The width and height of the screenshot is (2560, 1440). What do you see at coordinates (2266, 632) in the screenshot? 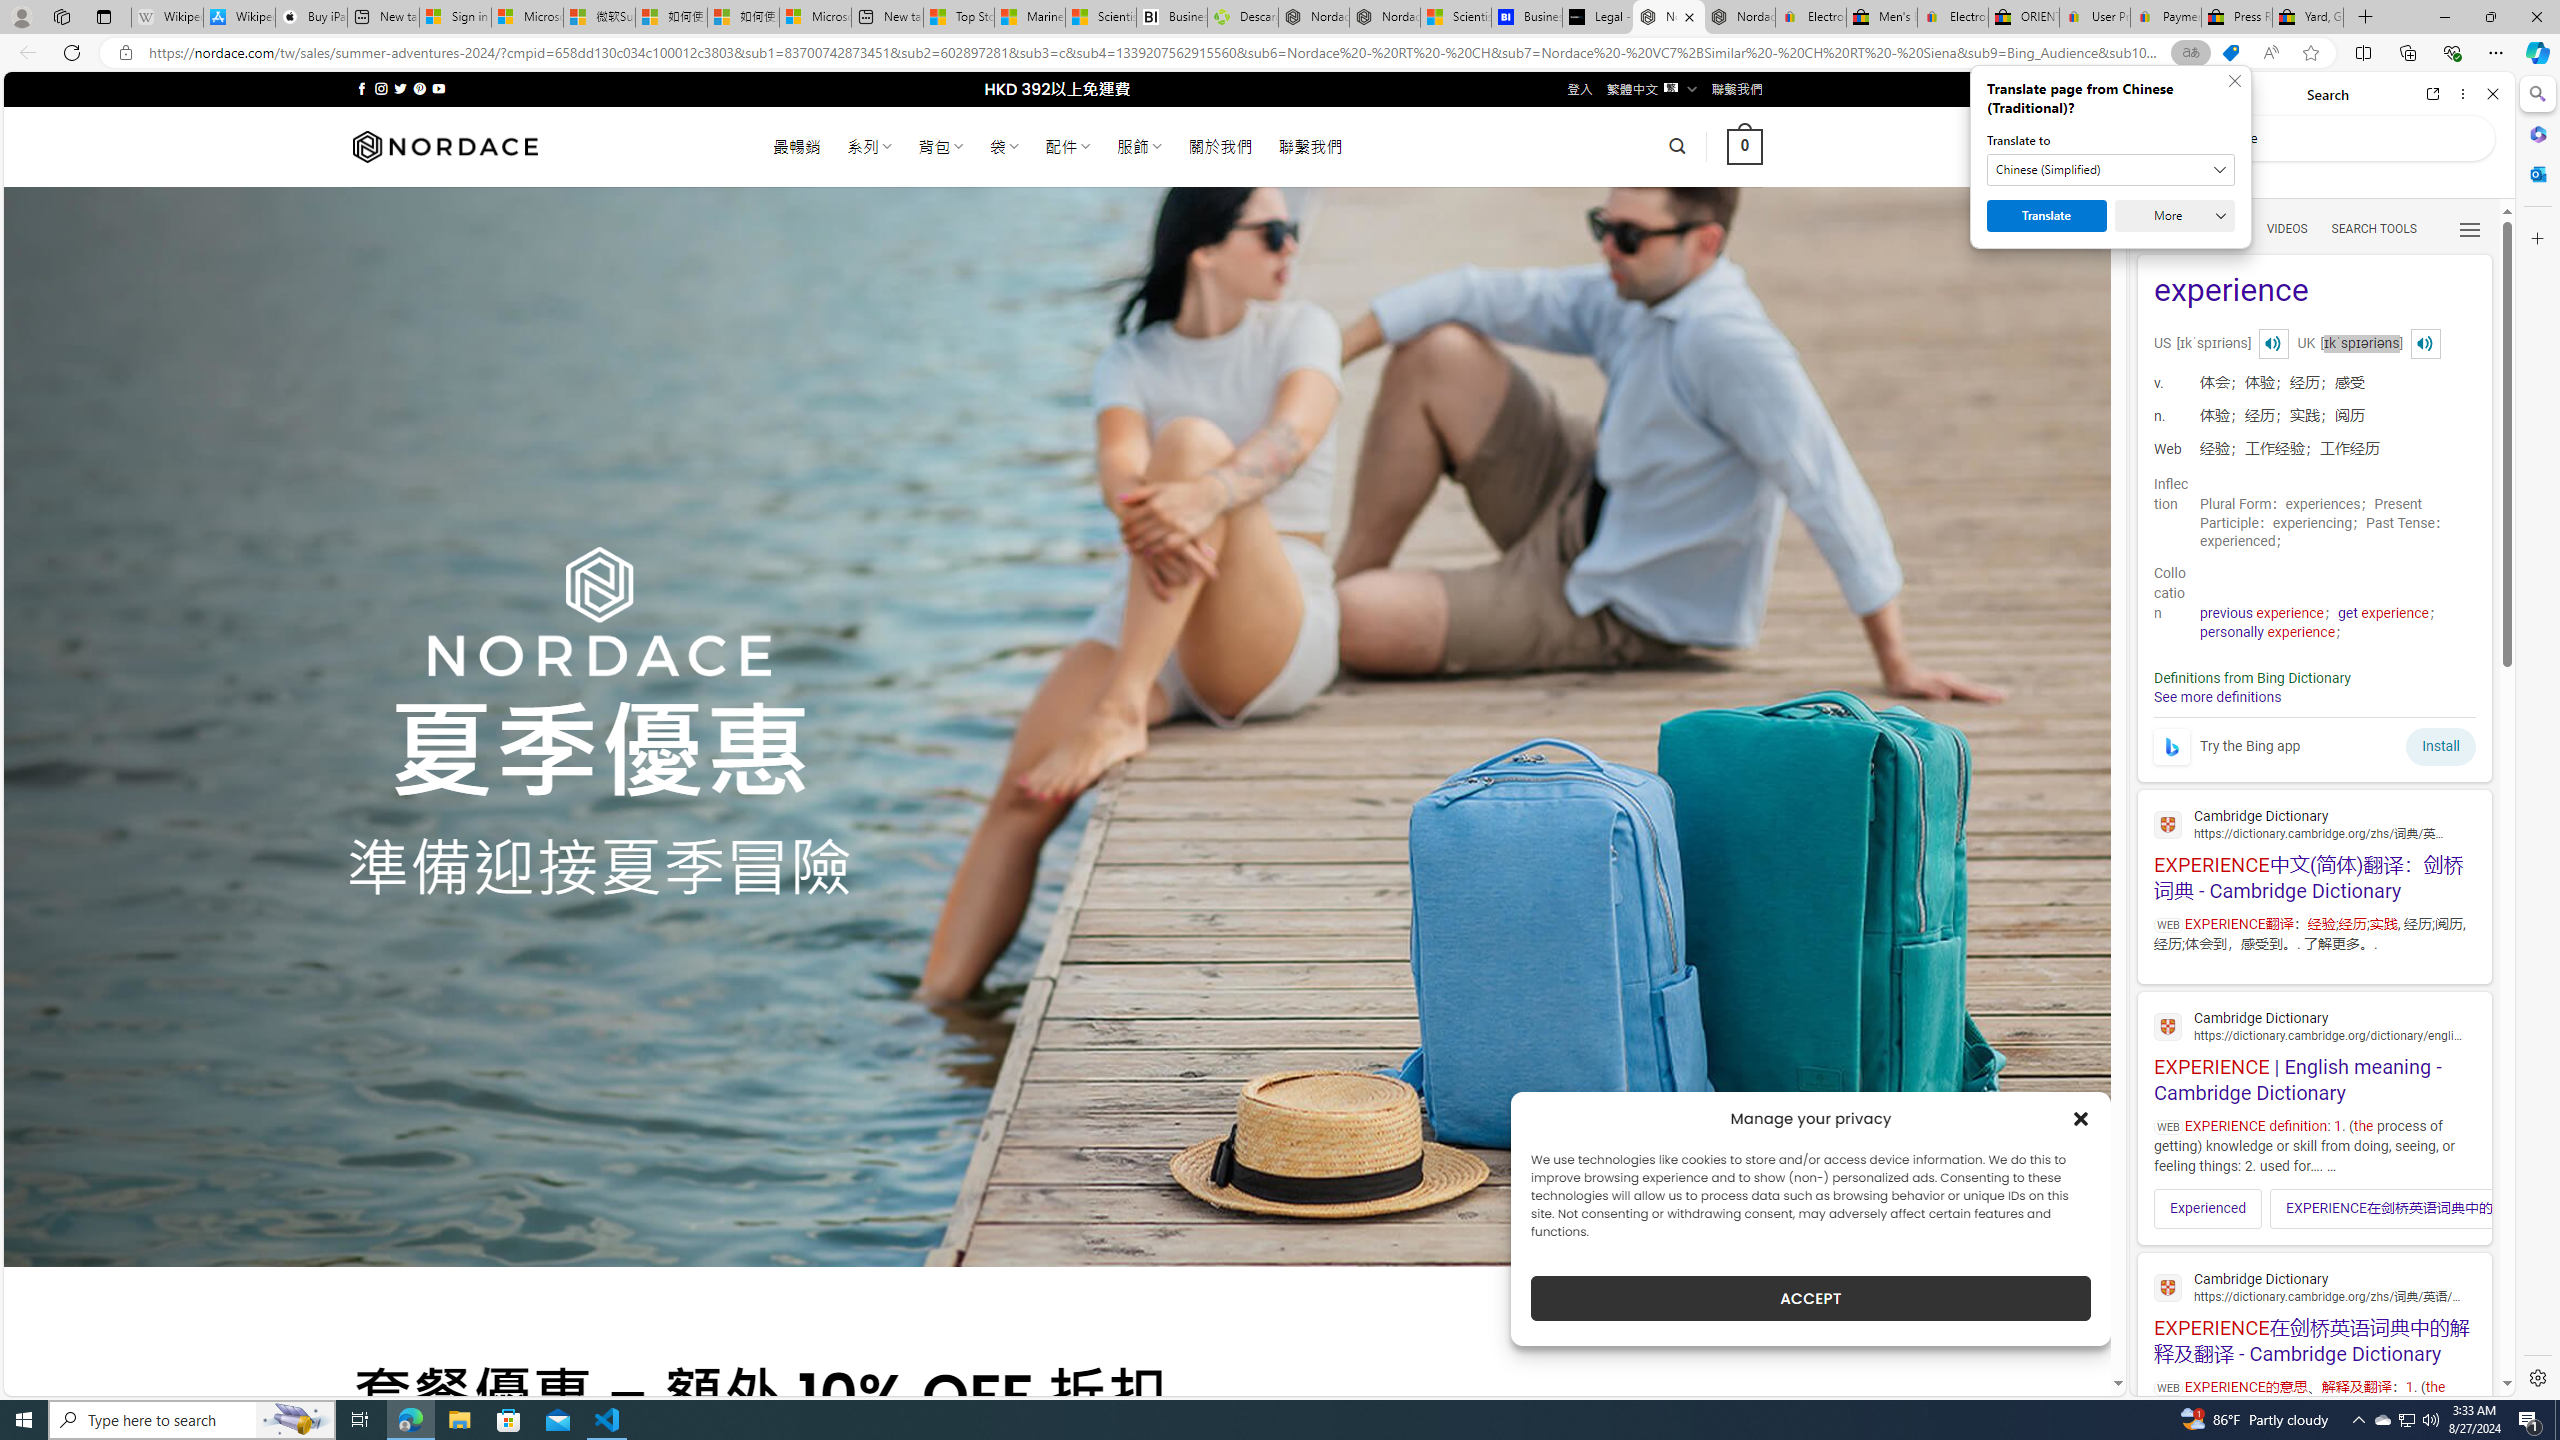
I see `personally experience` at bounding box center [2266, 632].